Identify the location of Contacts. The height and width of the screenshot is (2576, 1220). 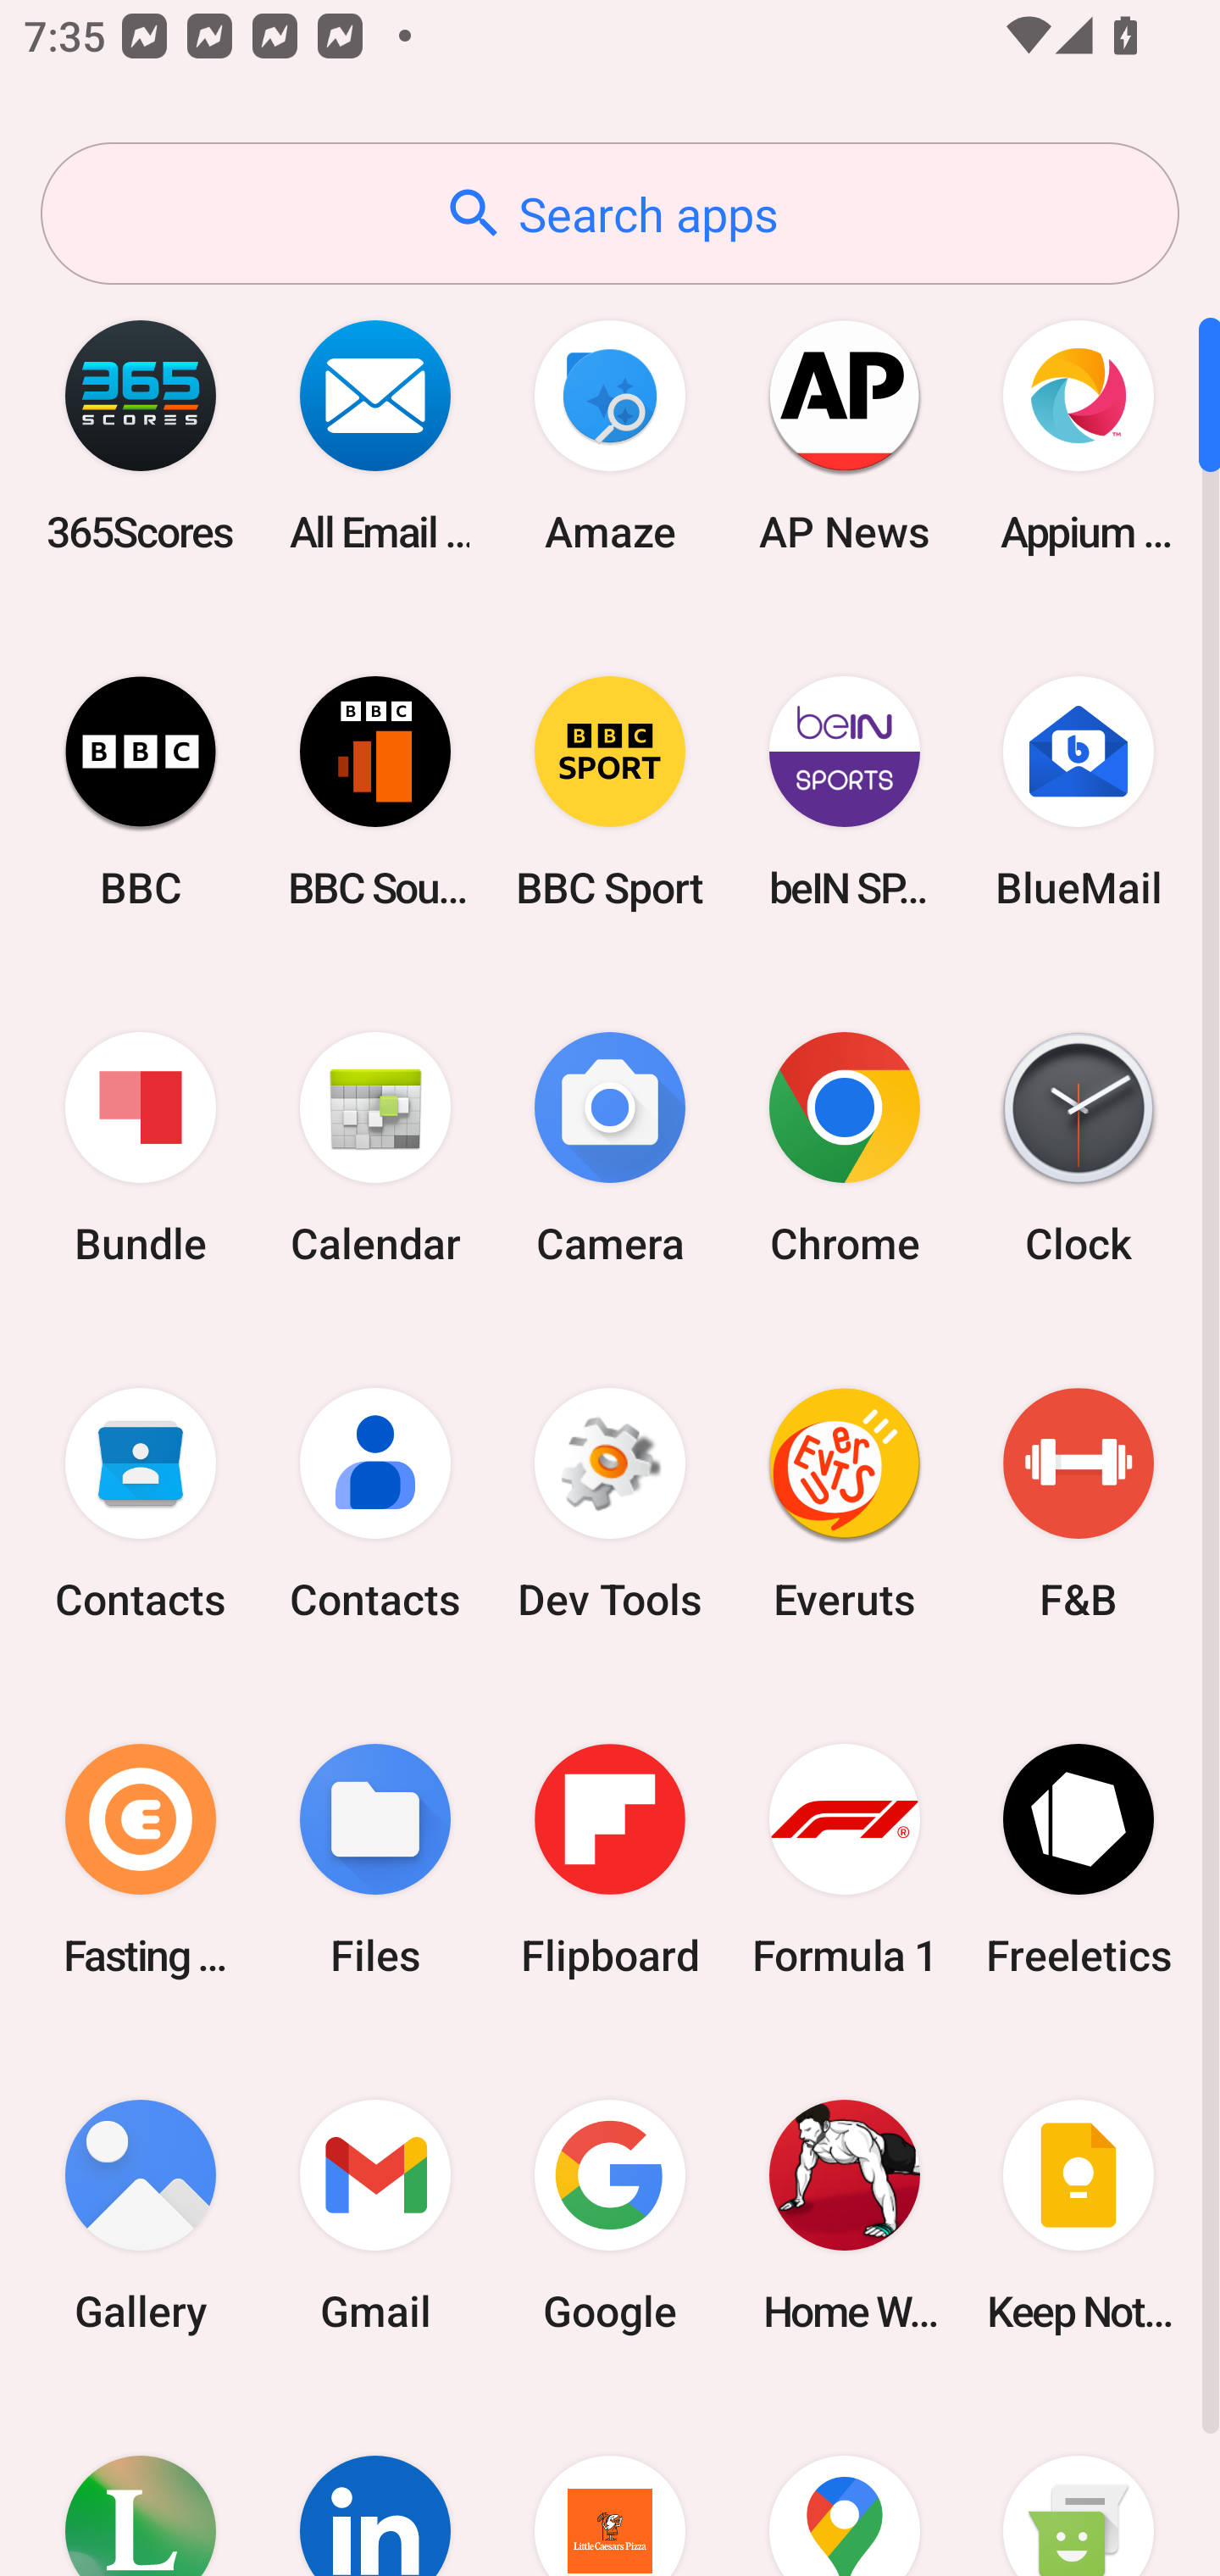
(141, 1504).